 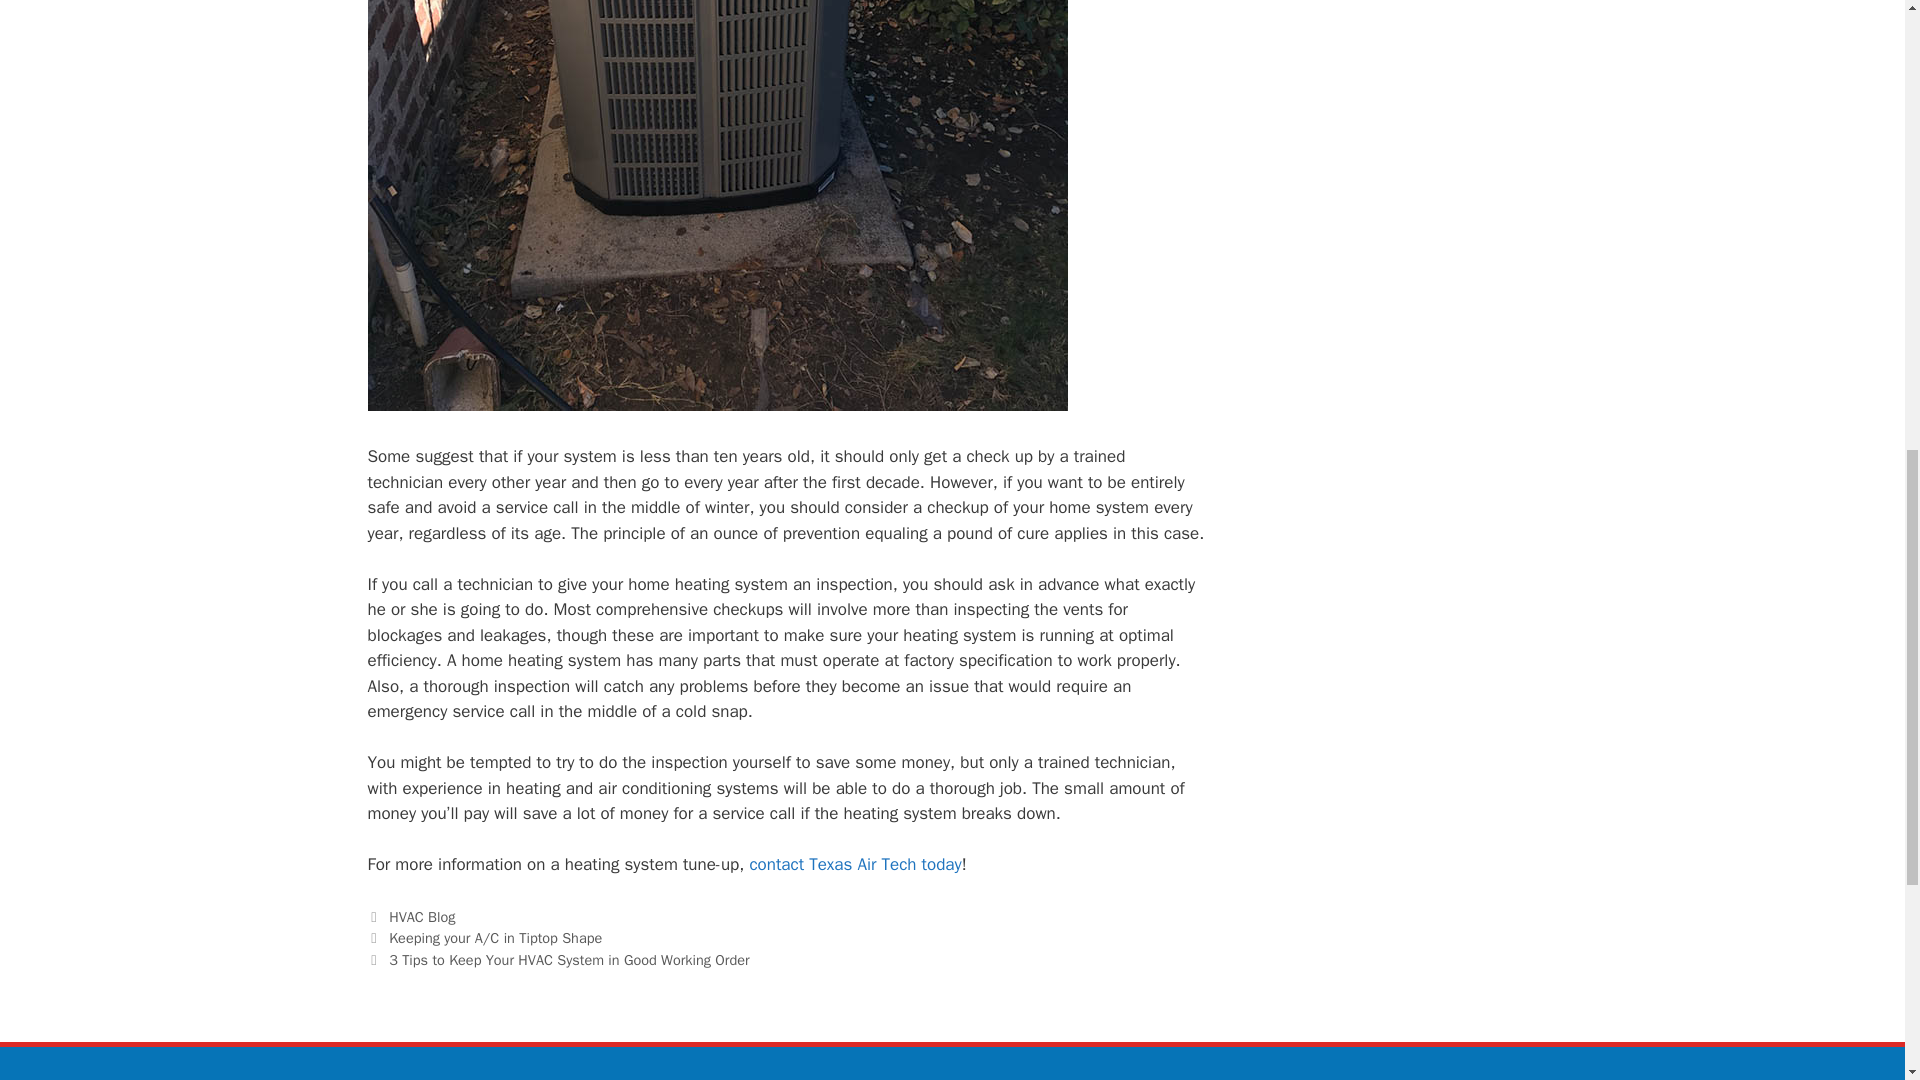 I want to click on 3 Tips to Keep Your HVAC System in Good Working Order, so click(x=568, y=960).